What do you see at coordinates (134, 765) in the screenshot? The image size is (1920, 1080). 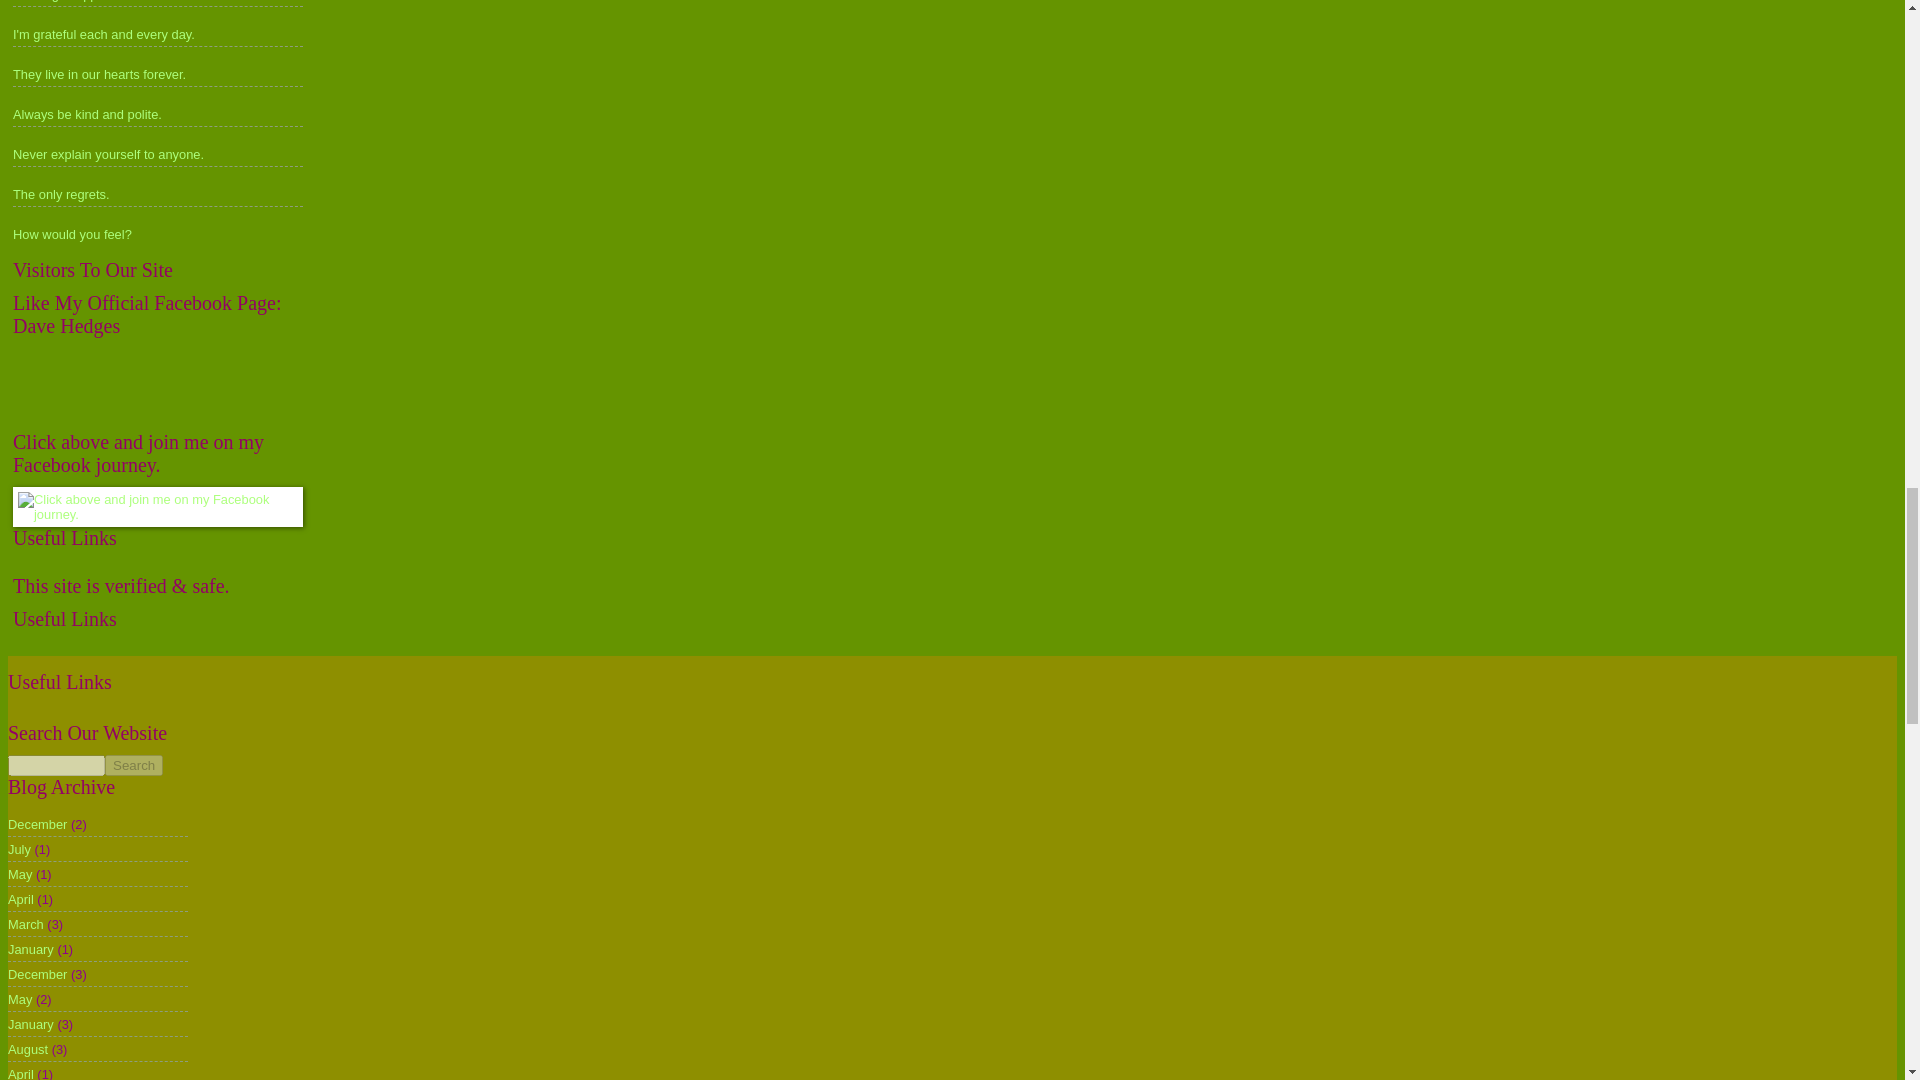 I see `Search` at bounding box center [134, 765].